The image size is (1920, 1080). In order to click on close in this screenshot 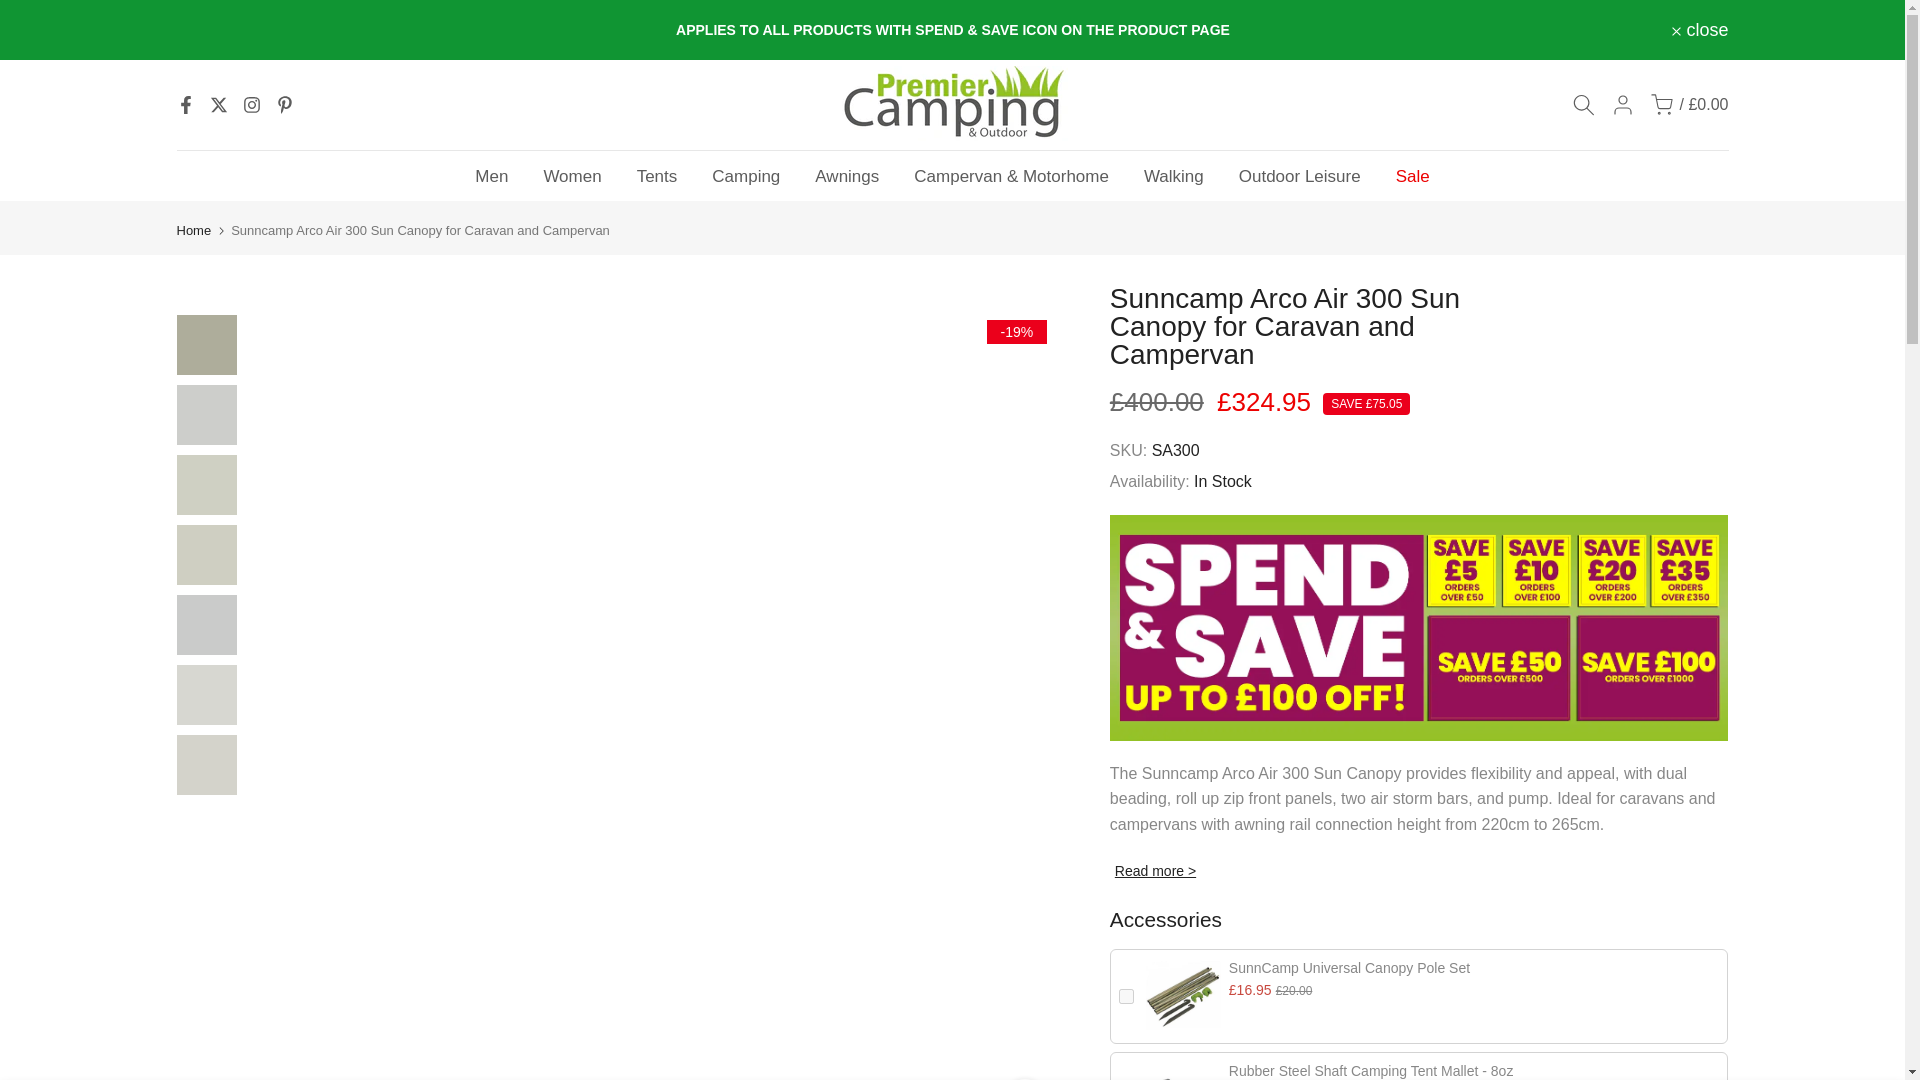, I will do `click(1700, 29)`.